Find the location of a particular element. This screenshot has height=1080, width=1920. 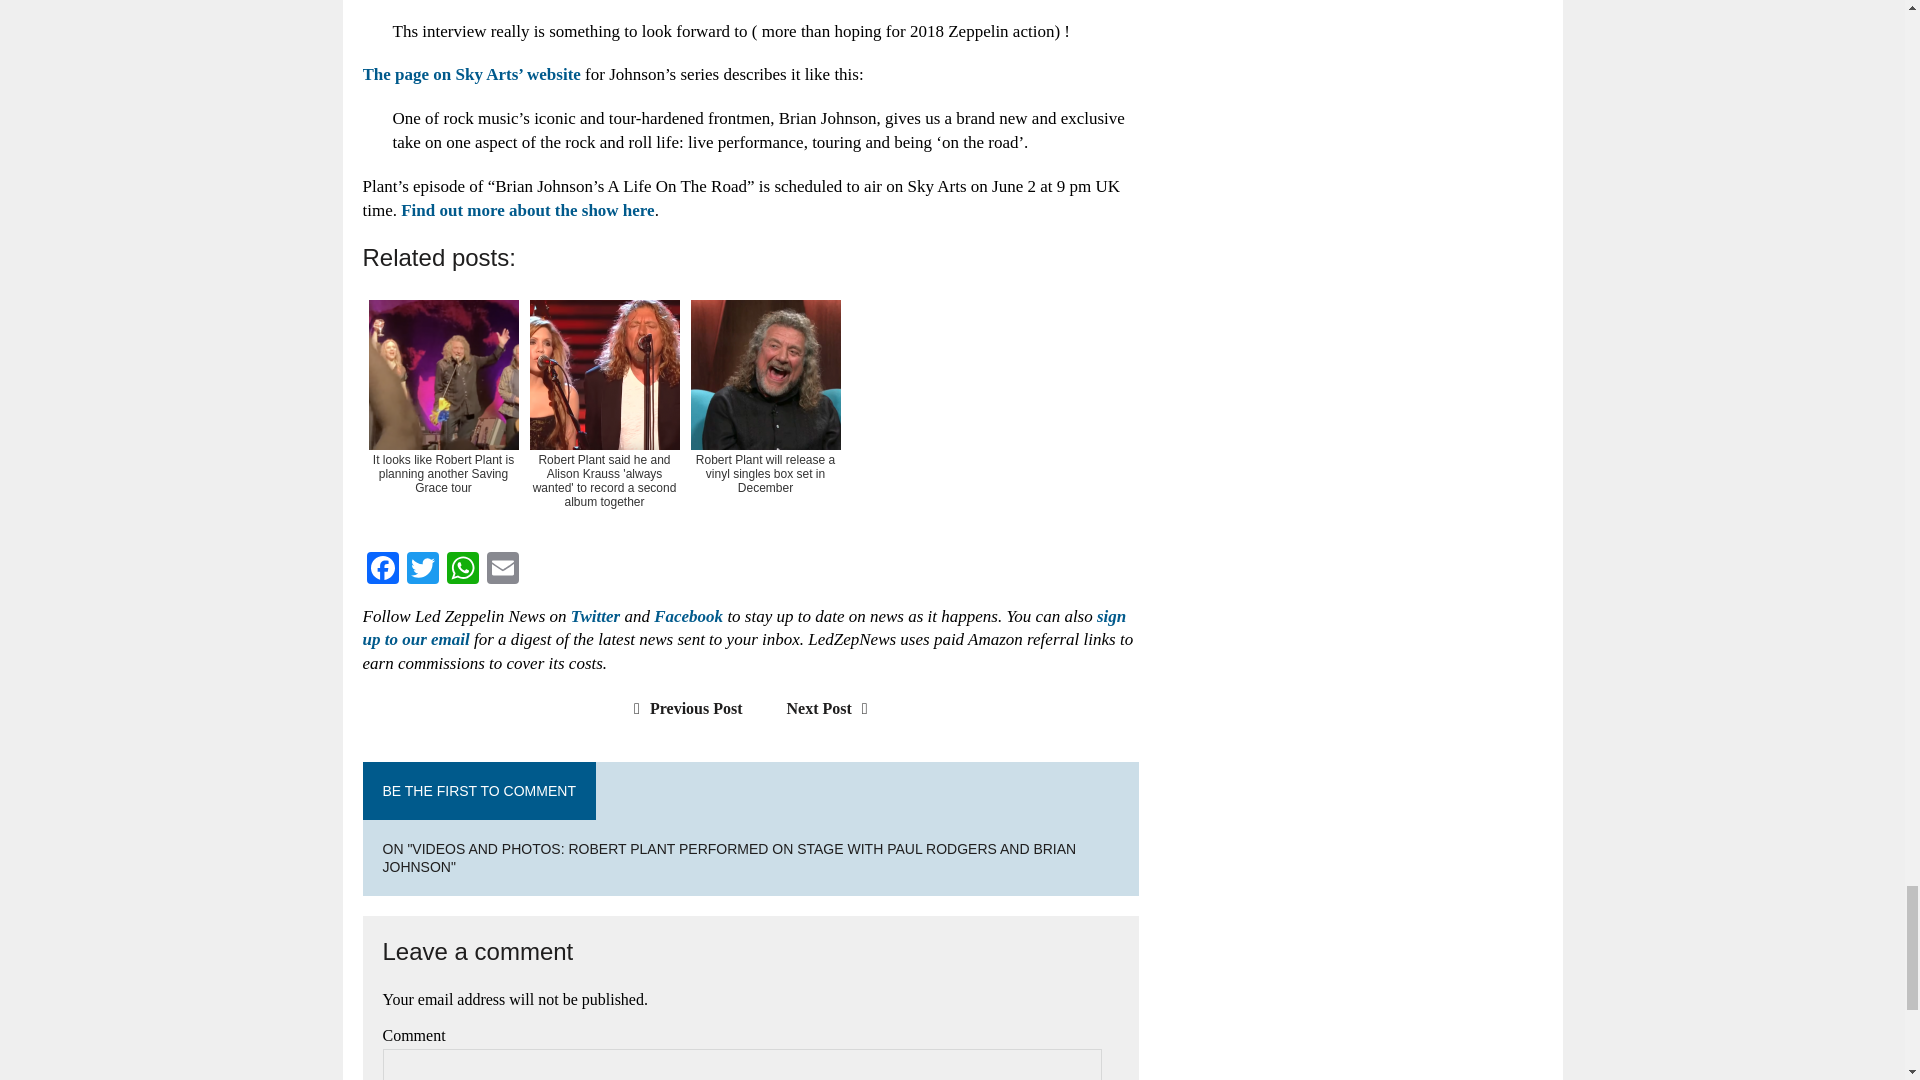

Find out more about the show here is located at coordinates (528, 210).